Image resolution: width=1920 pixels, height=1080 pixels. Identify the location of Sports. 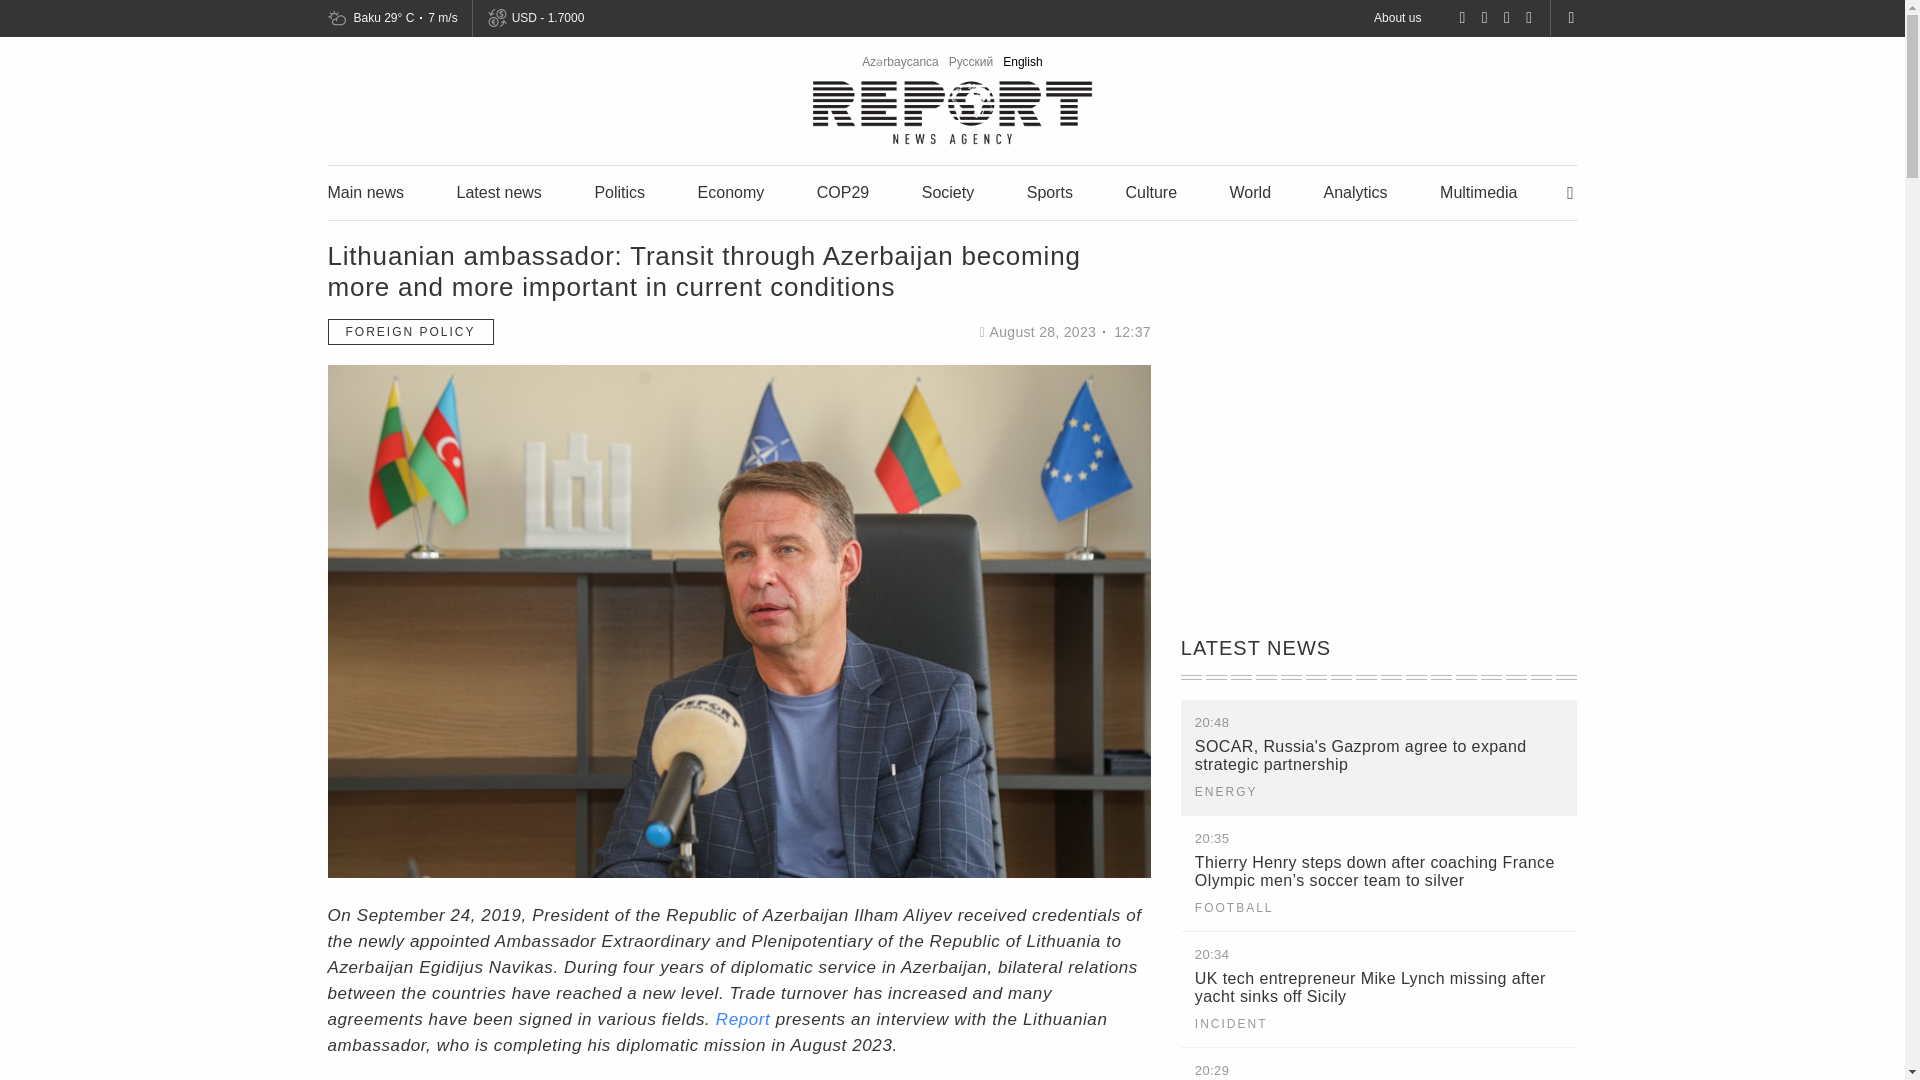
(1050, 192).